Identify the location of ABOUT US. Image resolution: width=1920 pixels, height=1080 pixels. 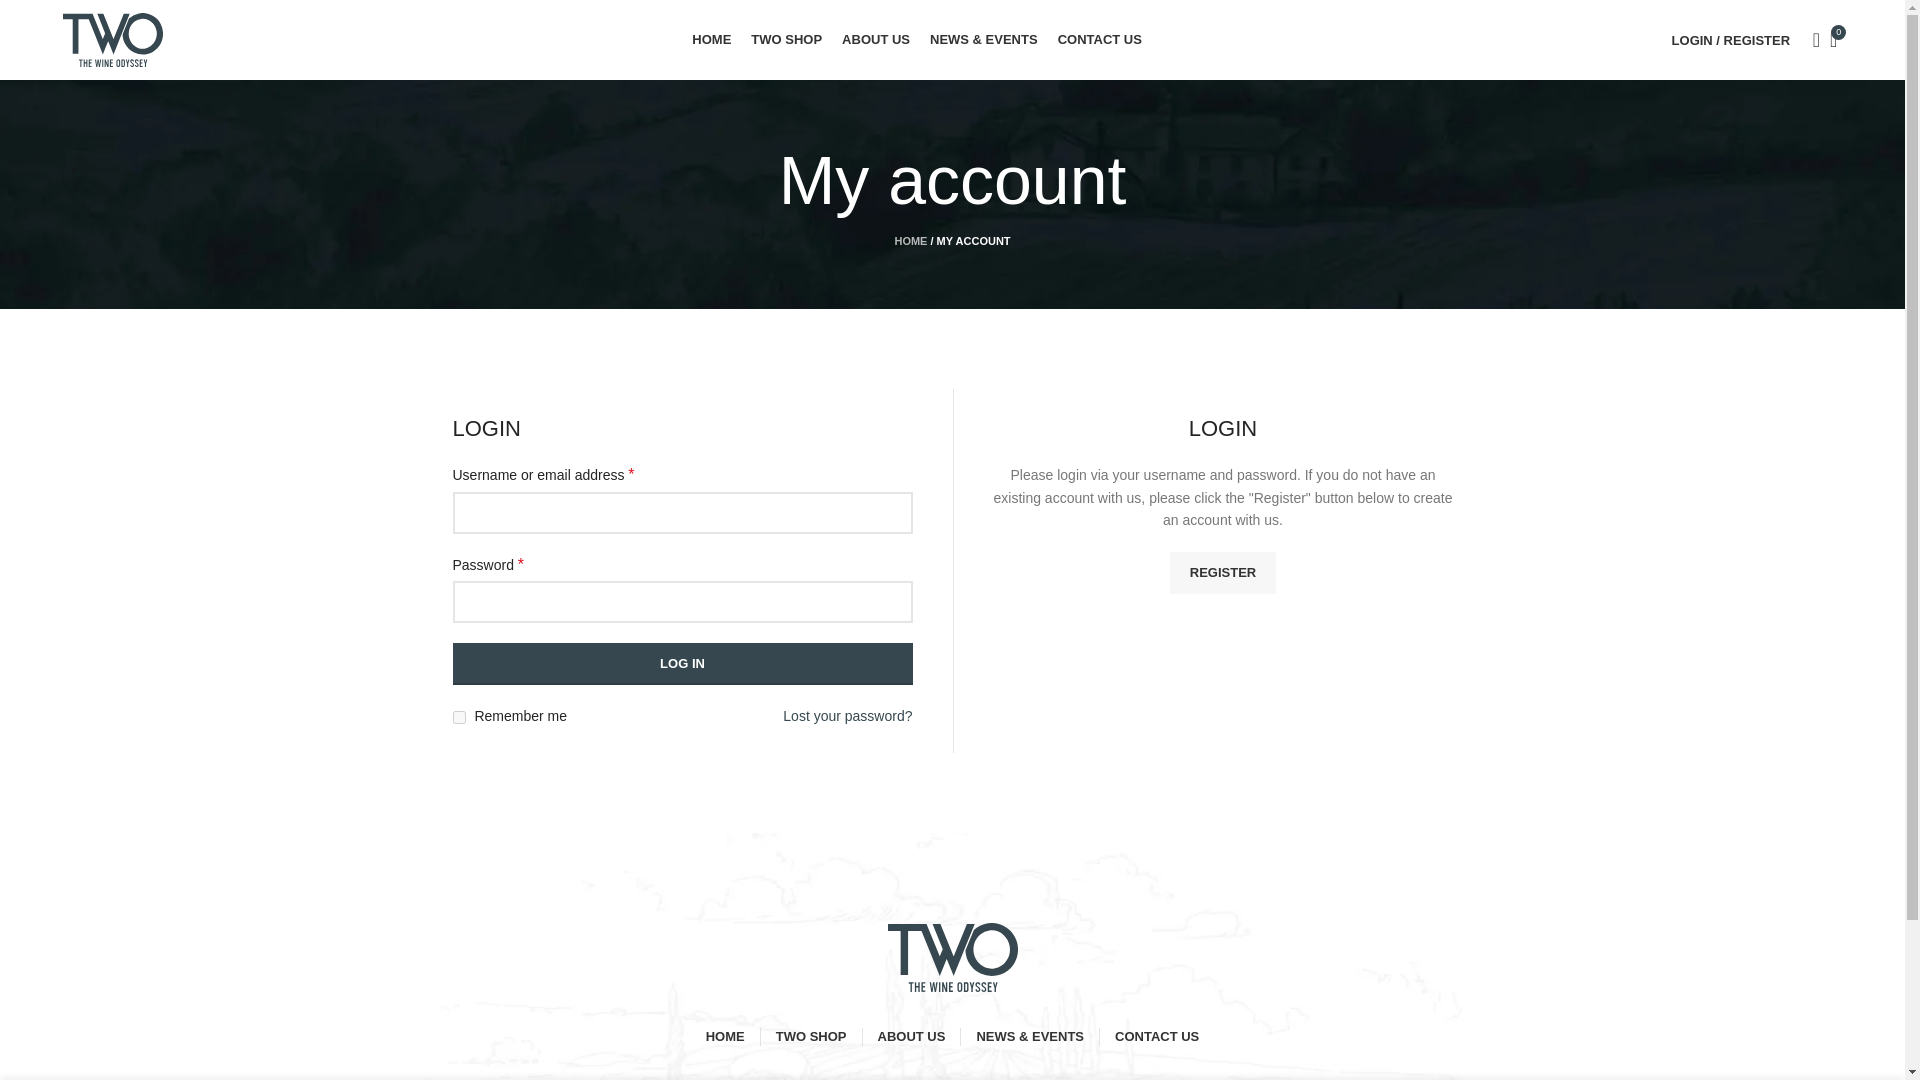
(912, 1037).